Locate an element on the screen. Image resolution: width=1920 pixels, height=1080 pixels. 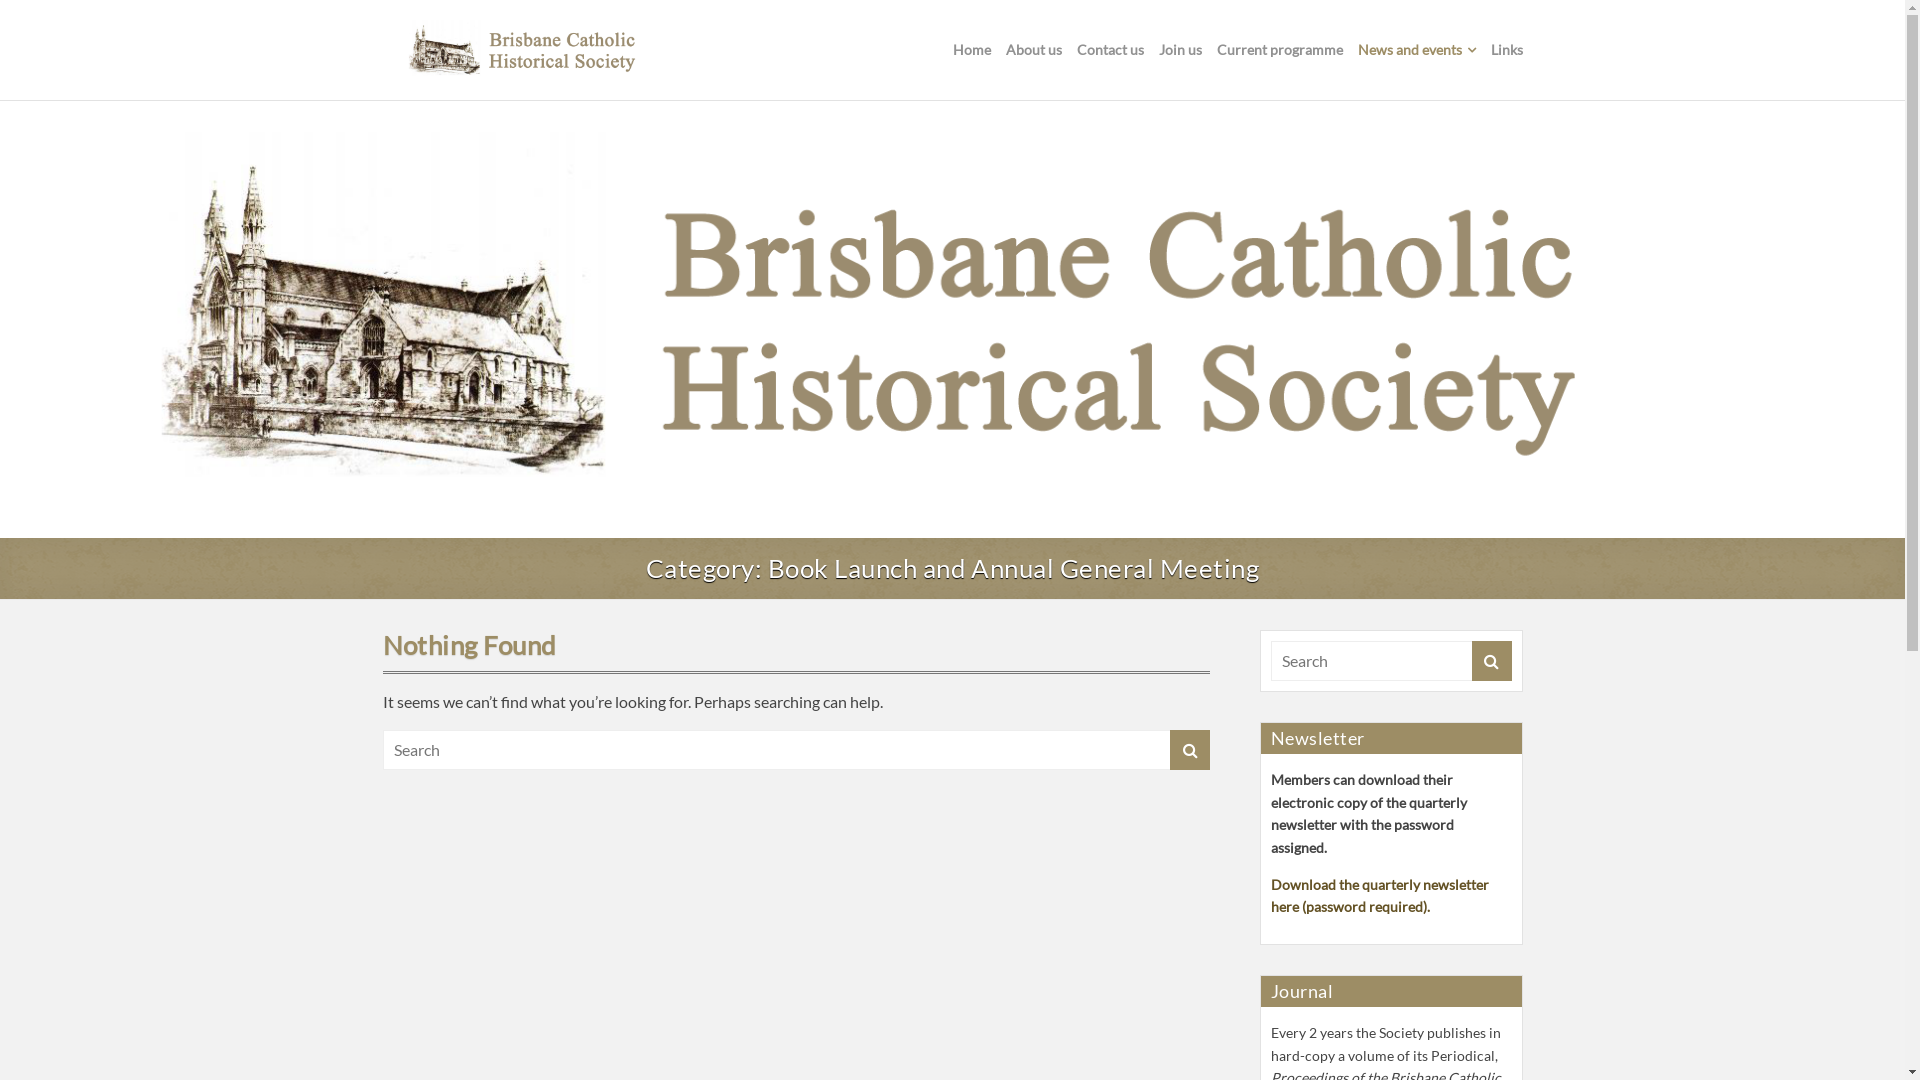
Contact us is located at coordinates (1110, 50).